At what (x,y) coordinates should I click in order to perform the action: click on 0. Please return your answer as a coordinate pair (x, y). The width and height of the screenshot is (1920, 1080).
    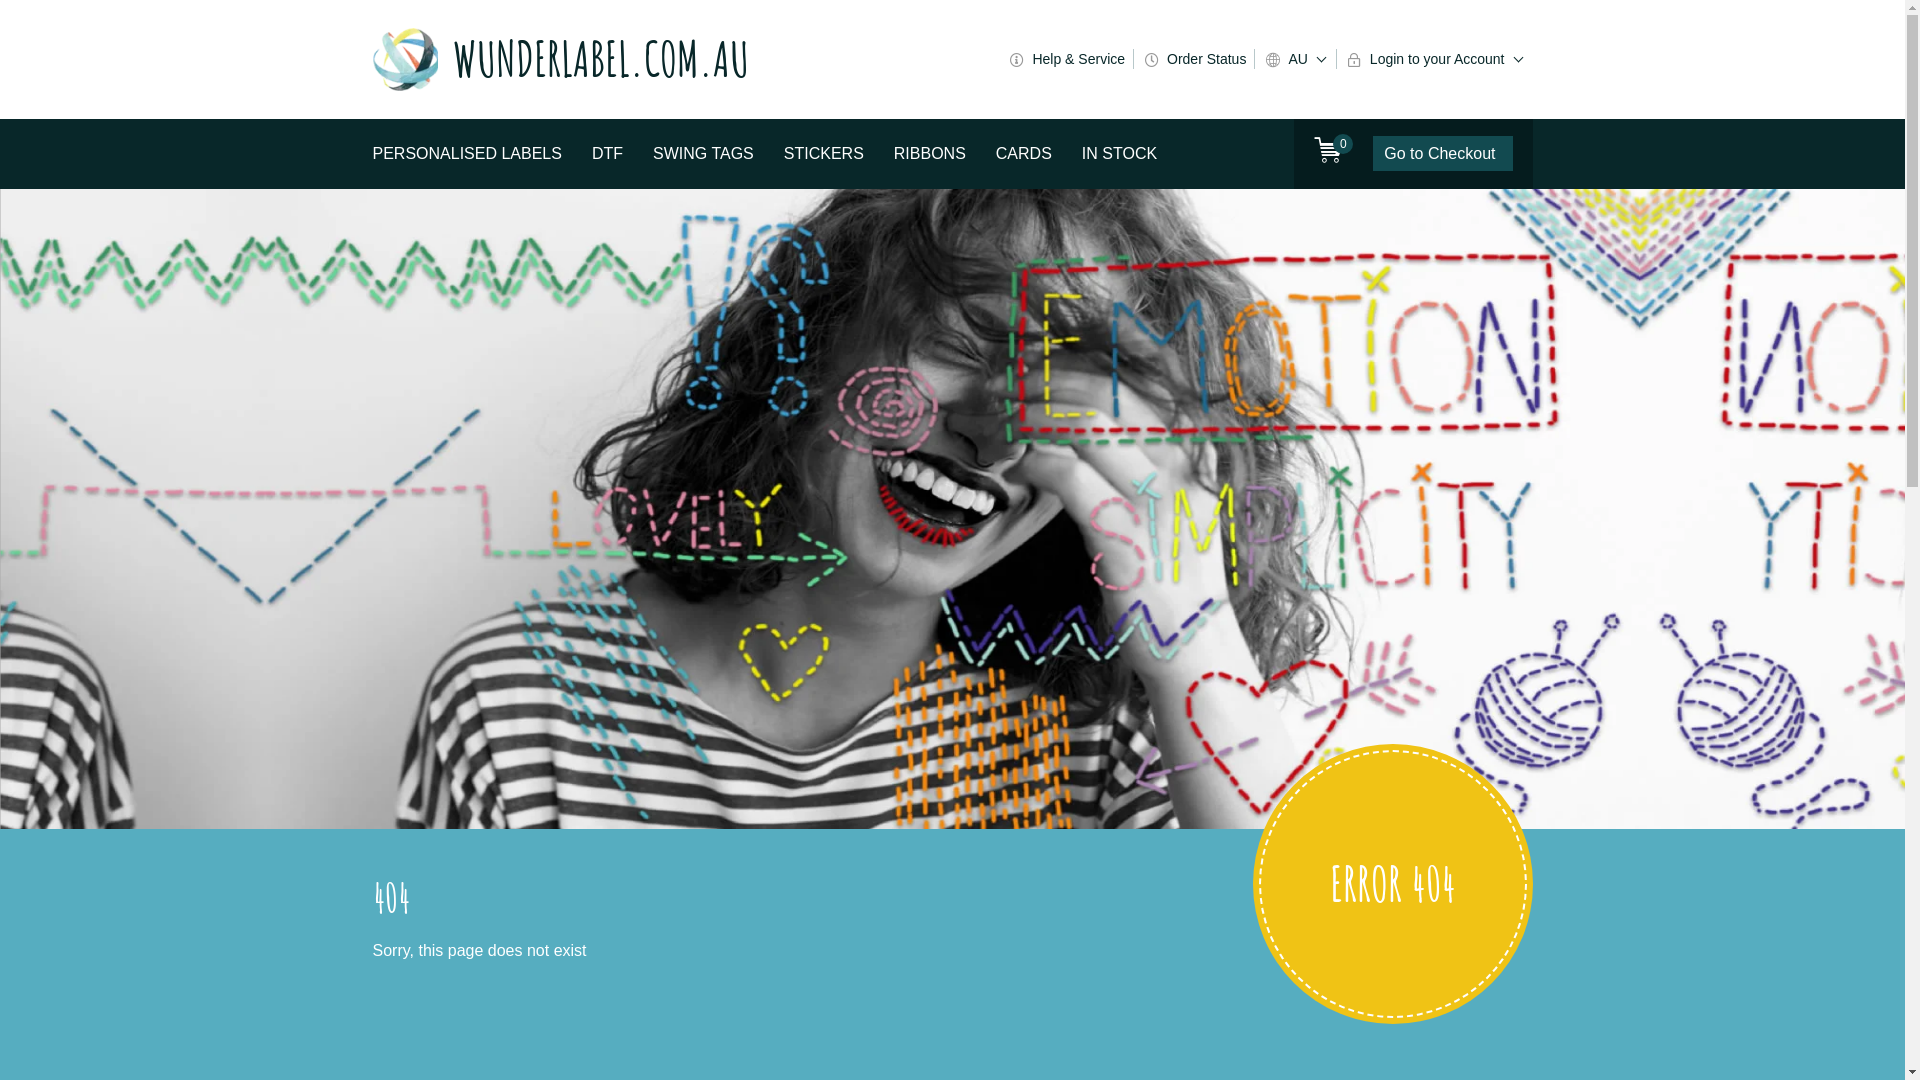
    Looking at the image, I should click on (1328, 152).